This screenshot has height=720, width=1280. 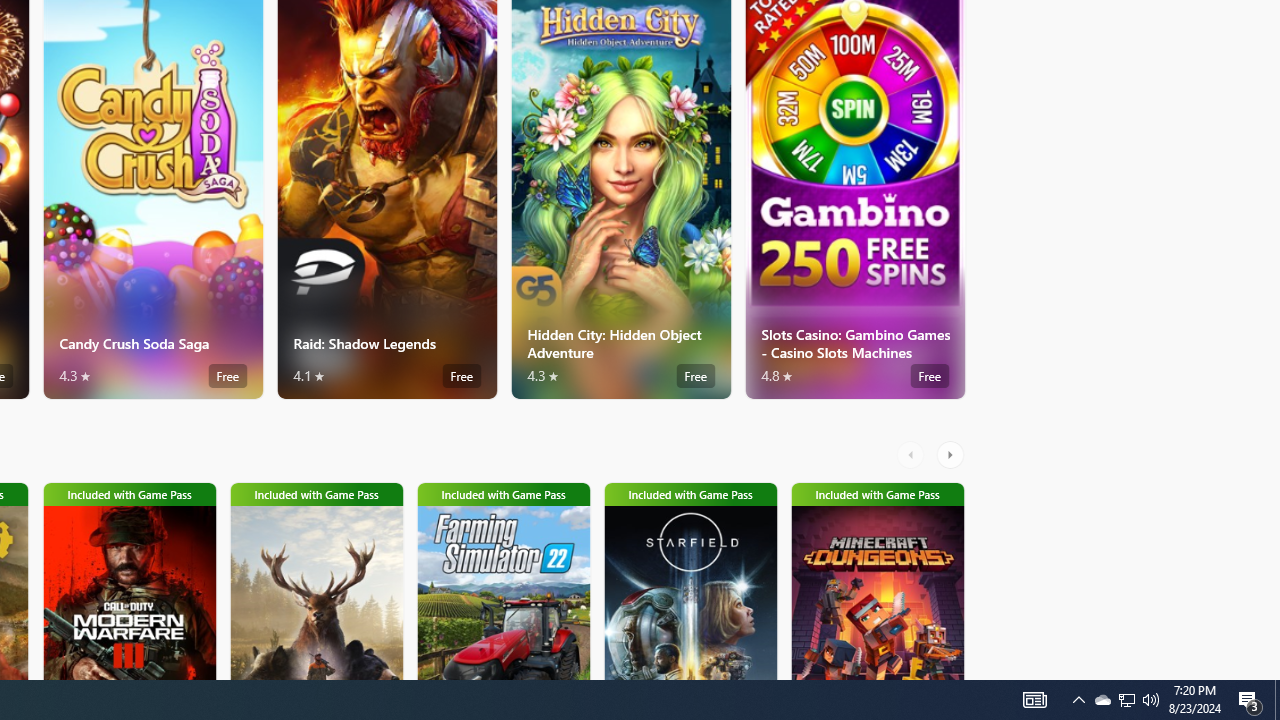 I want to click on AutomationID: RightScrollButton, so click(x=952, y=454).